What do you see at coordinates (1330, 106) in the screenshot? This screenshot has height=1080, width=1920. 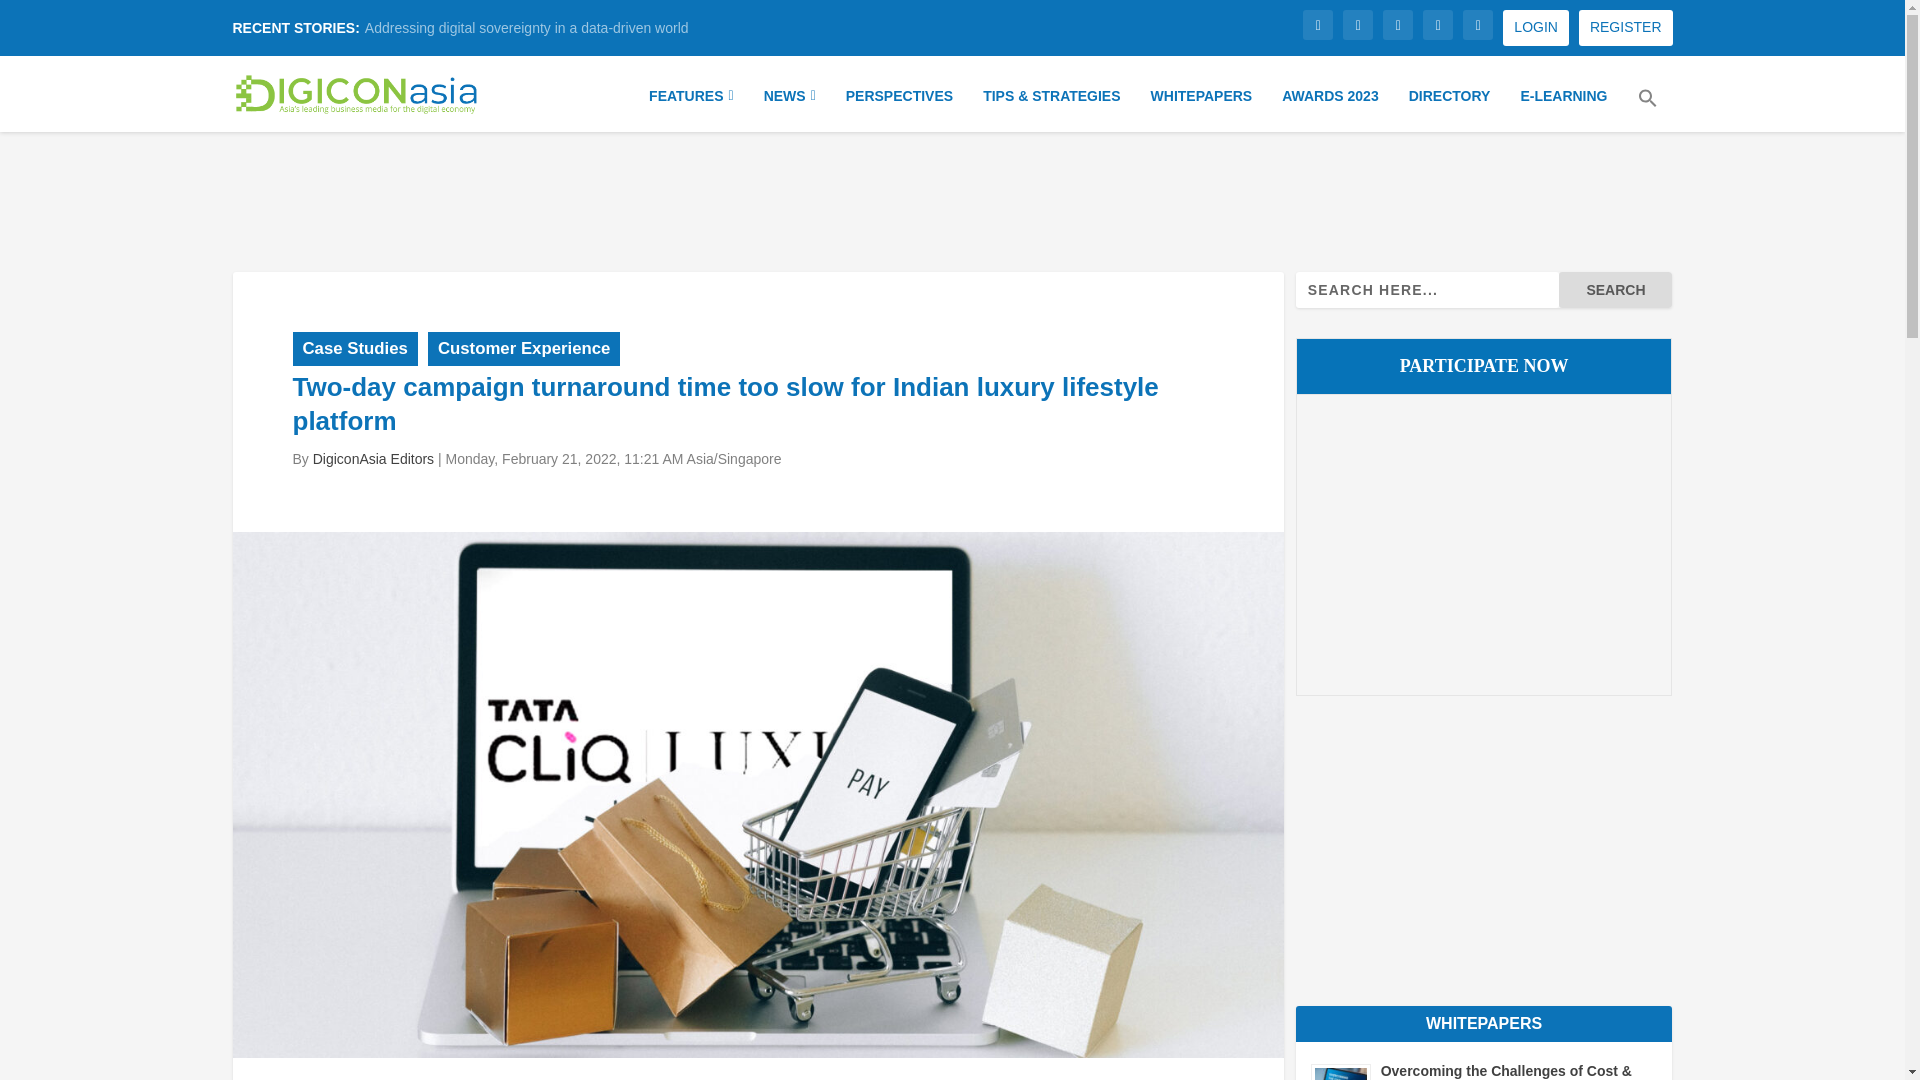 I see `AWARDS 2023` at bounding box center [1330, 106].